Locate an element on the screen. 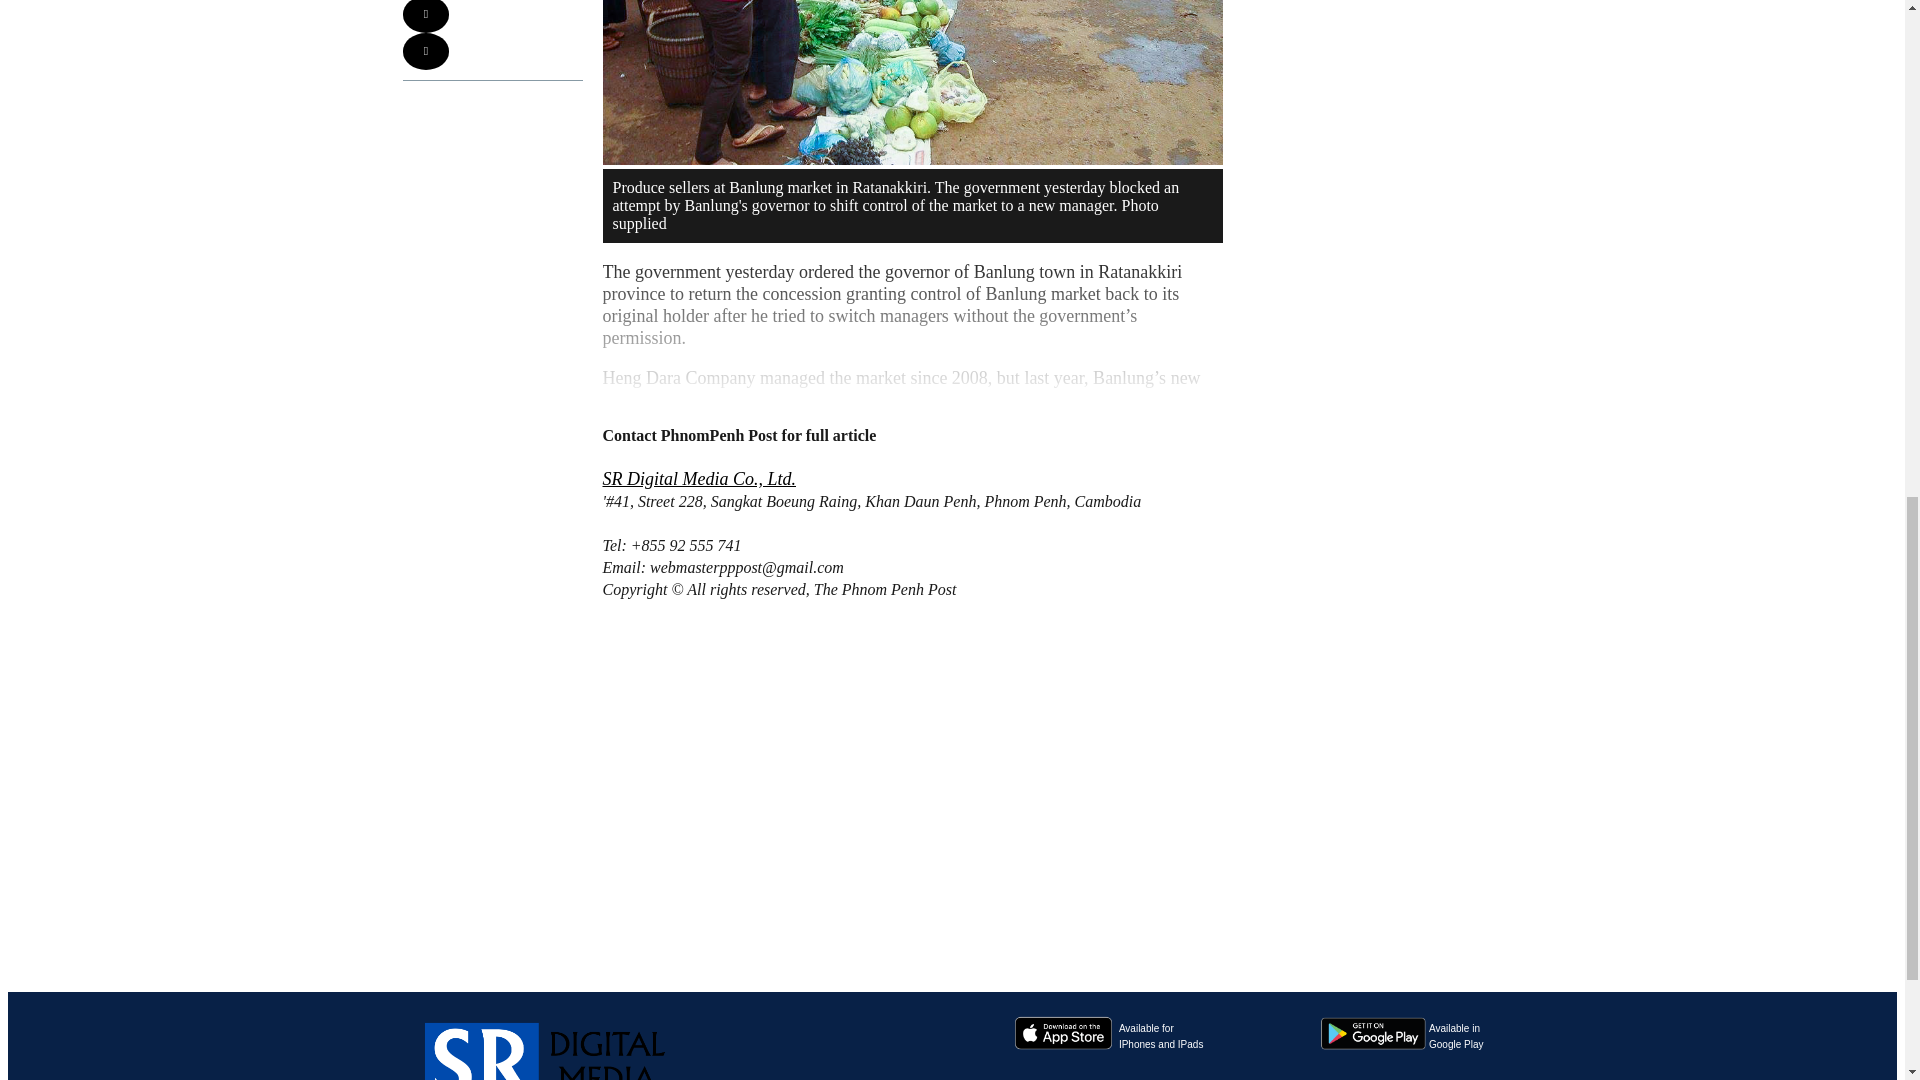  Facebook is located at coordinates (1062, 1079).